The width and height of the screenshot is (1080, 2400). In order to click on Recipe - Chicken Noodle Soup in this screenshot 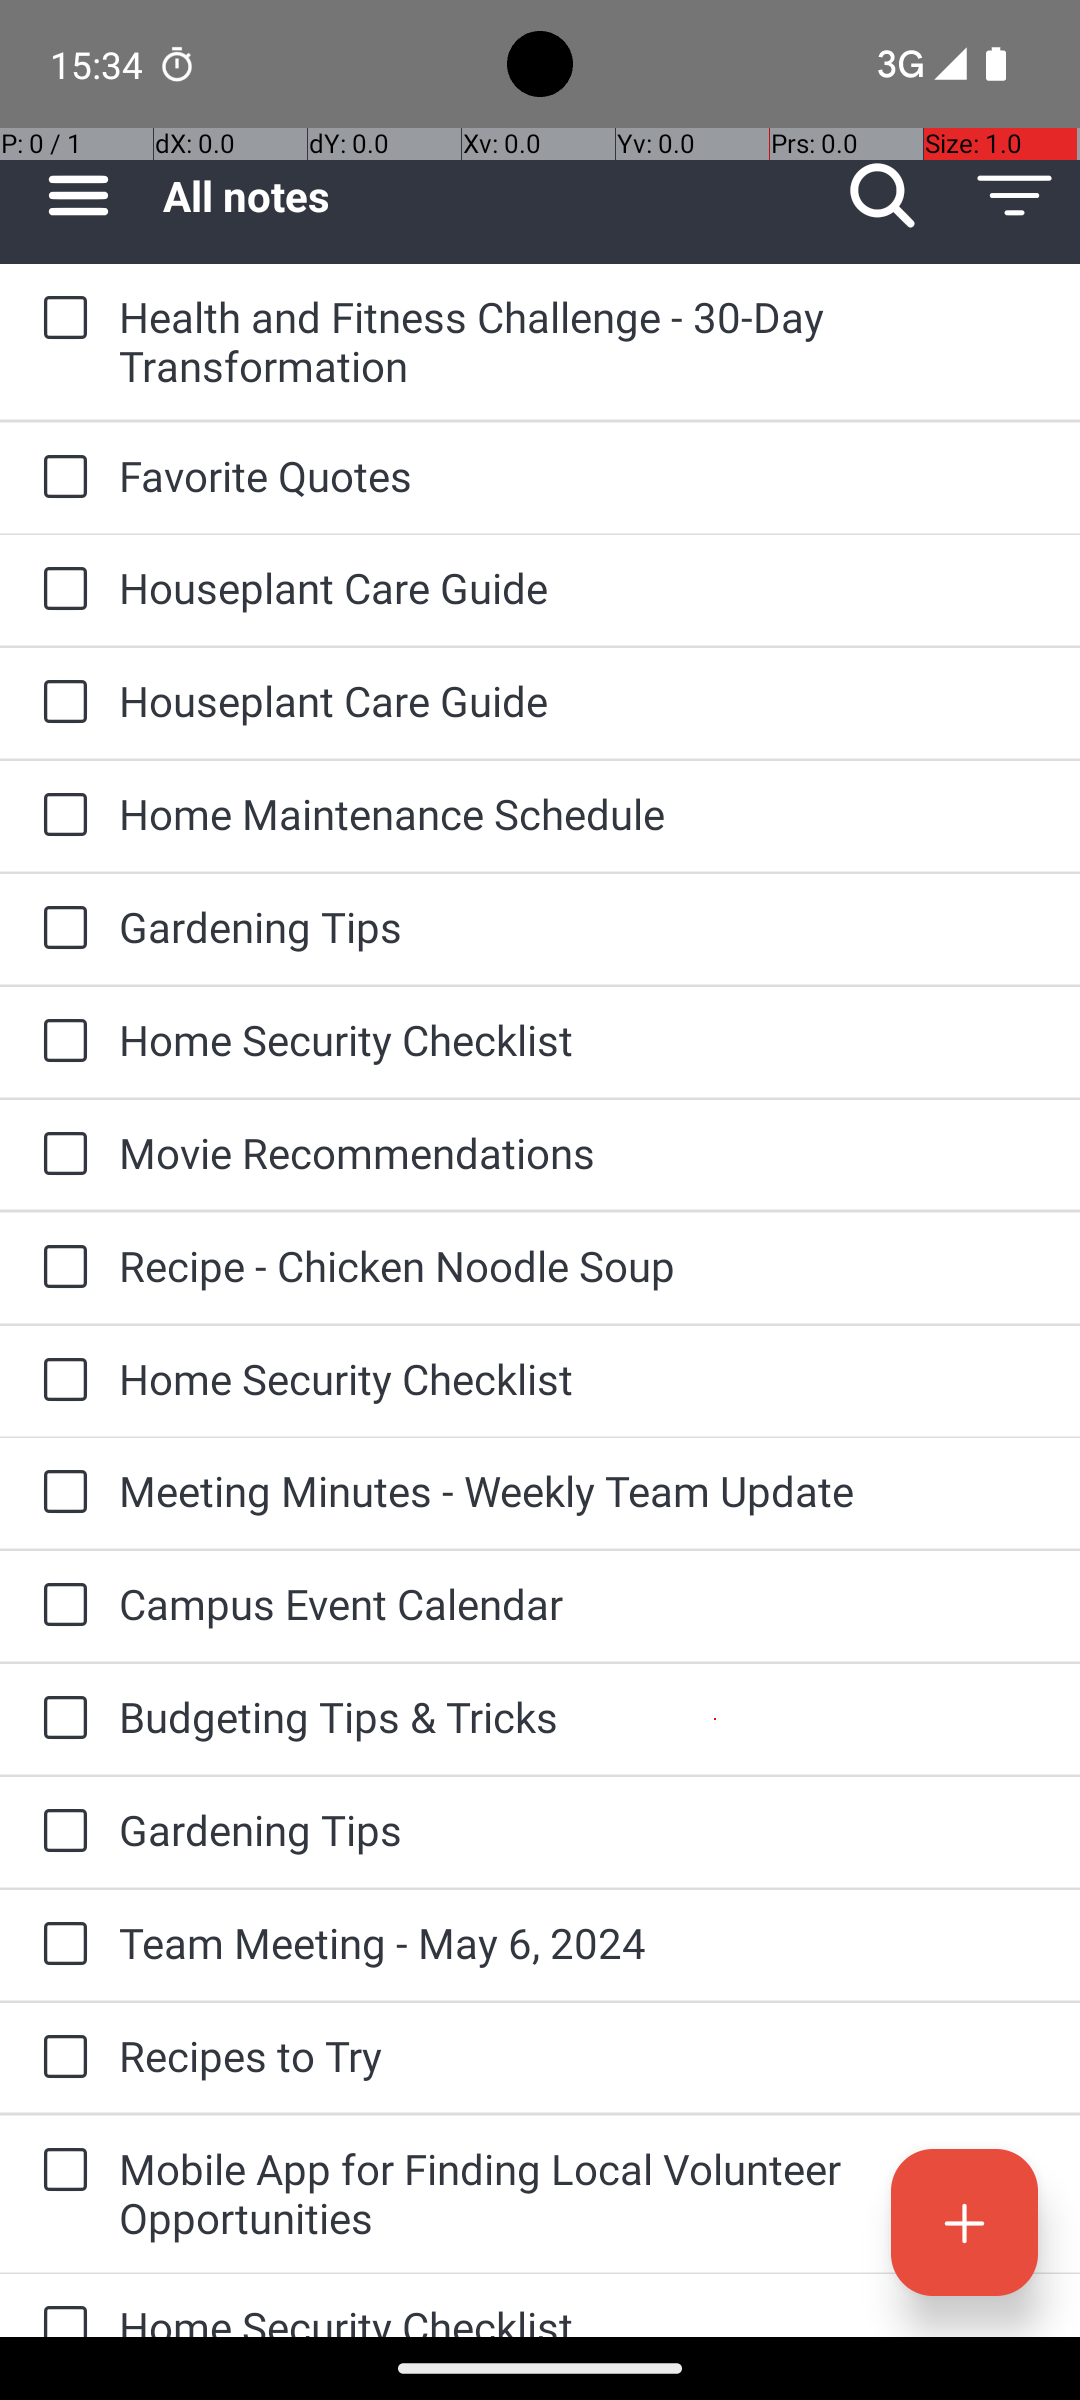, I will do `click(580, 1266)`.